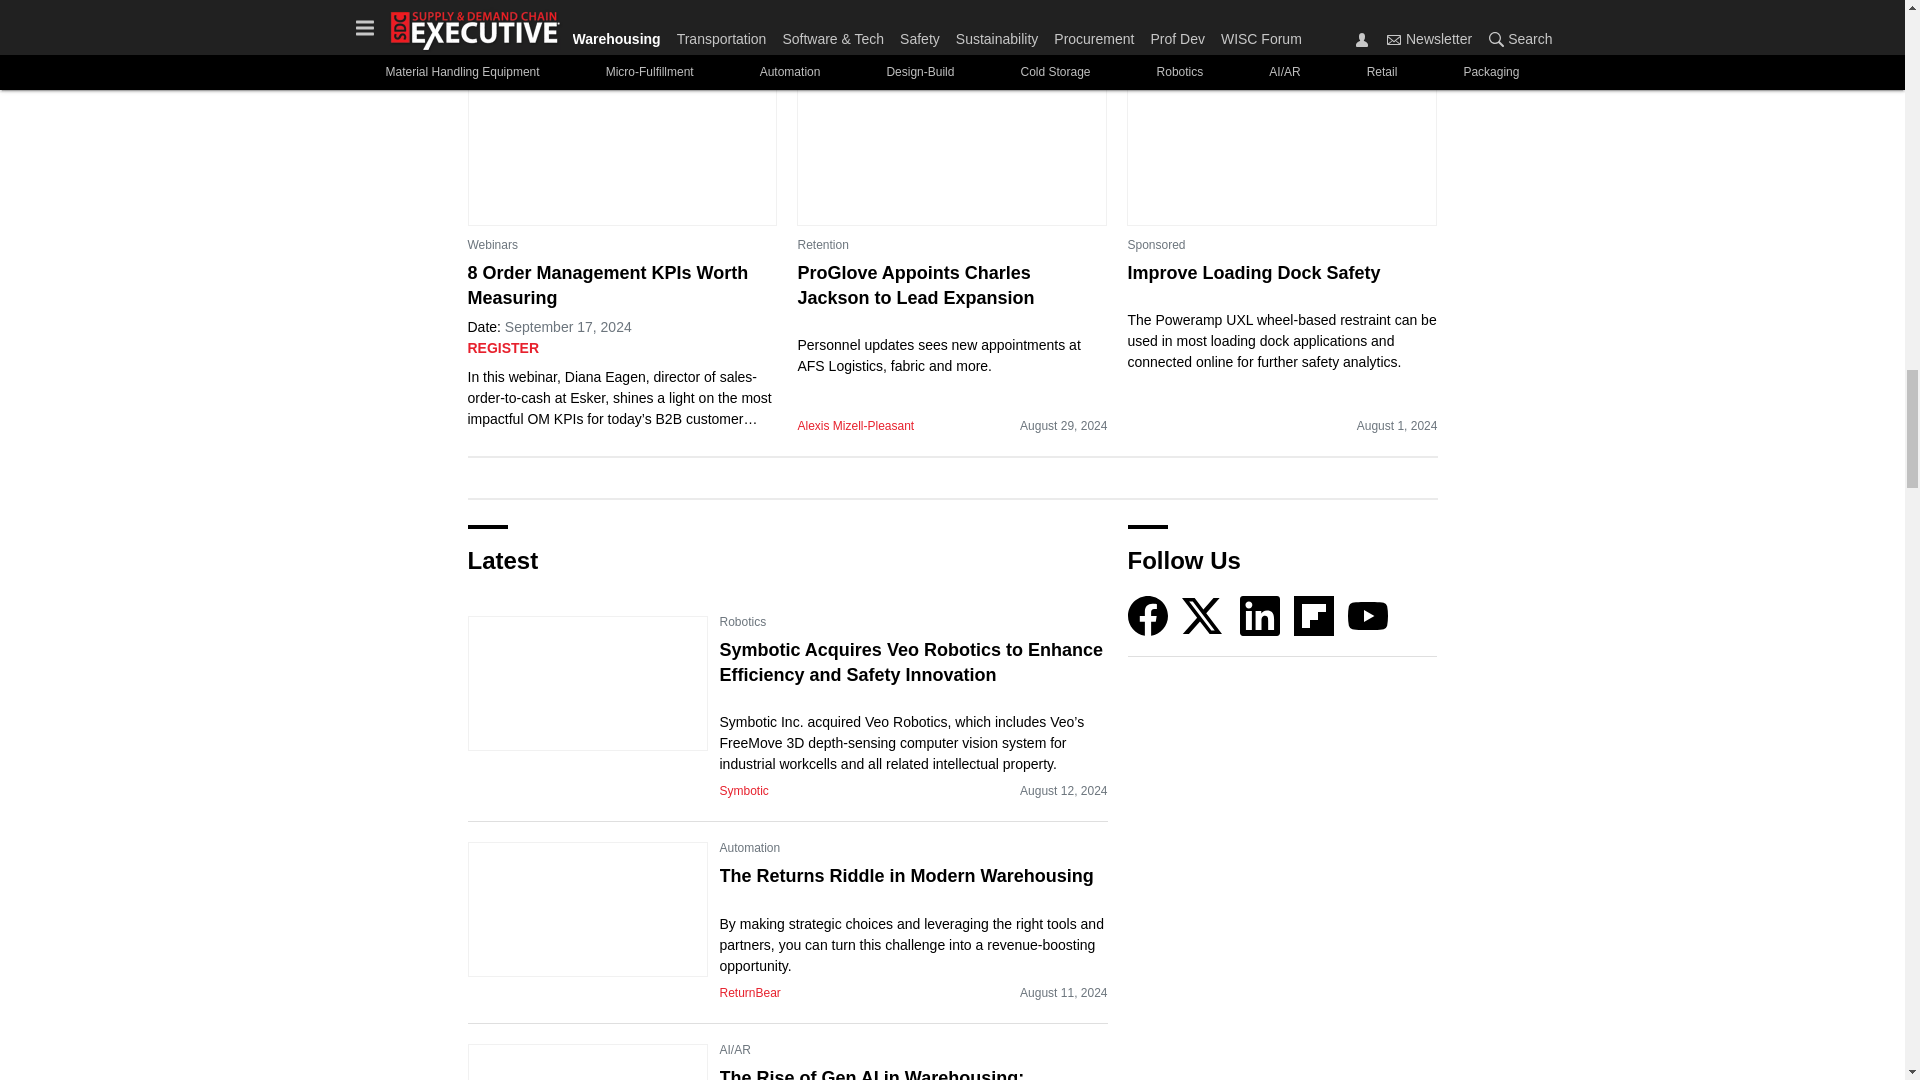 The height and width of the screenshot is (1080, 1920). What do you see at coordinates (1156, 244) in the screenshot?
I see `Sponsored` at bounding box center [1156, 244].